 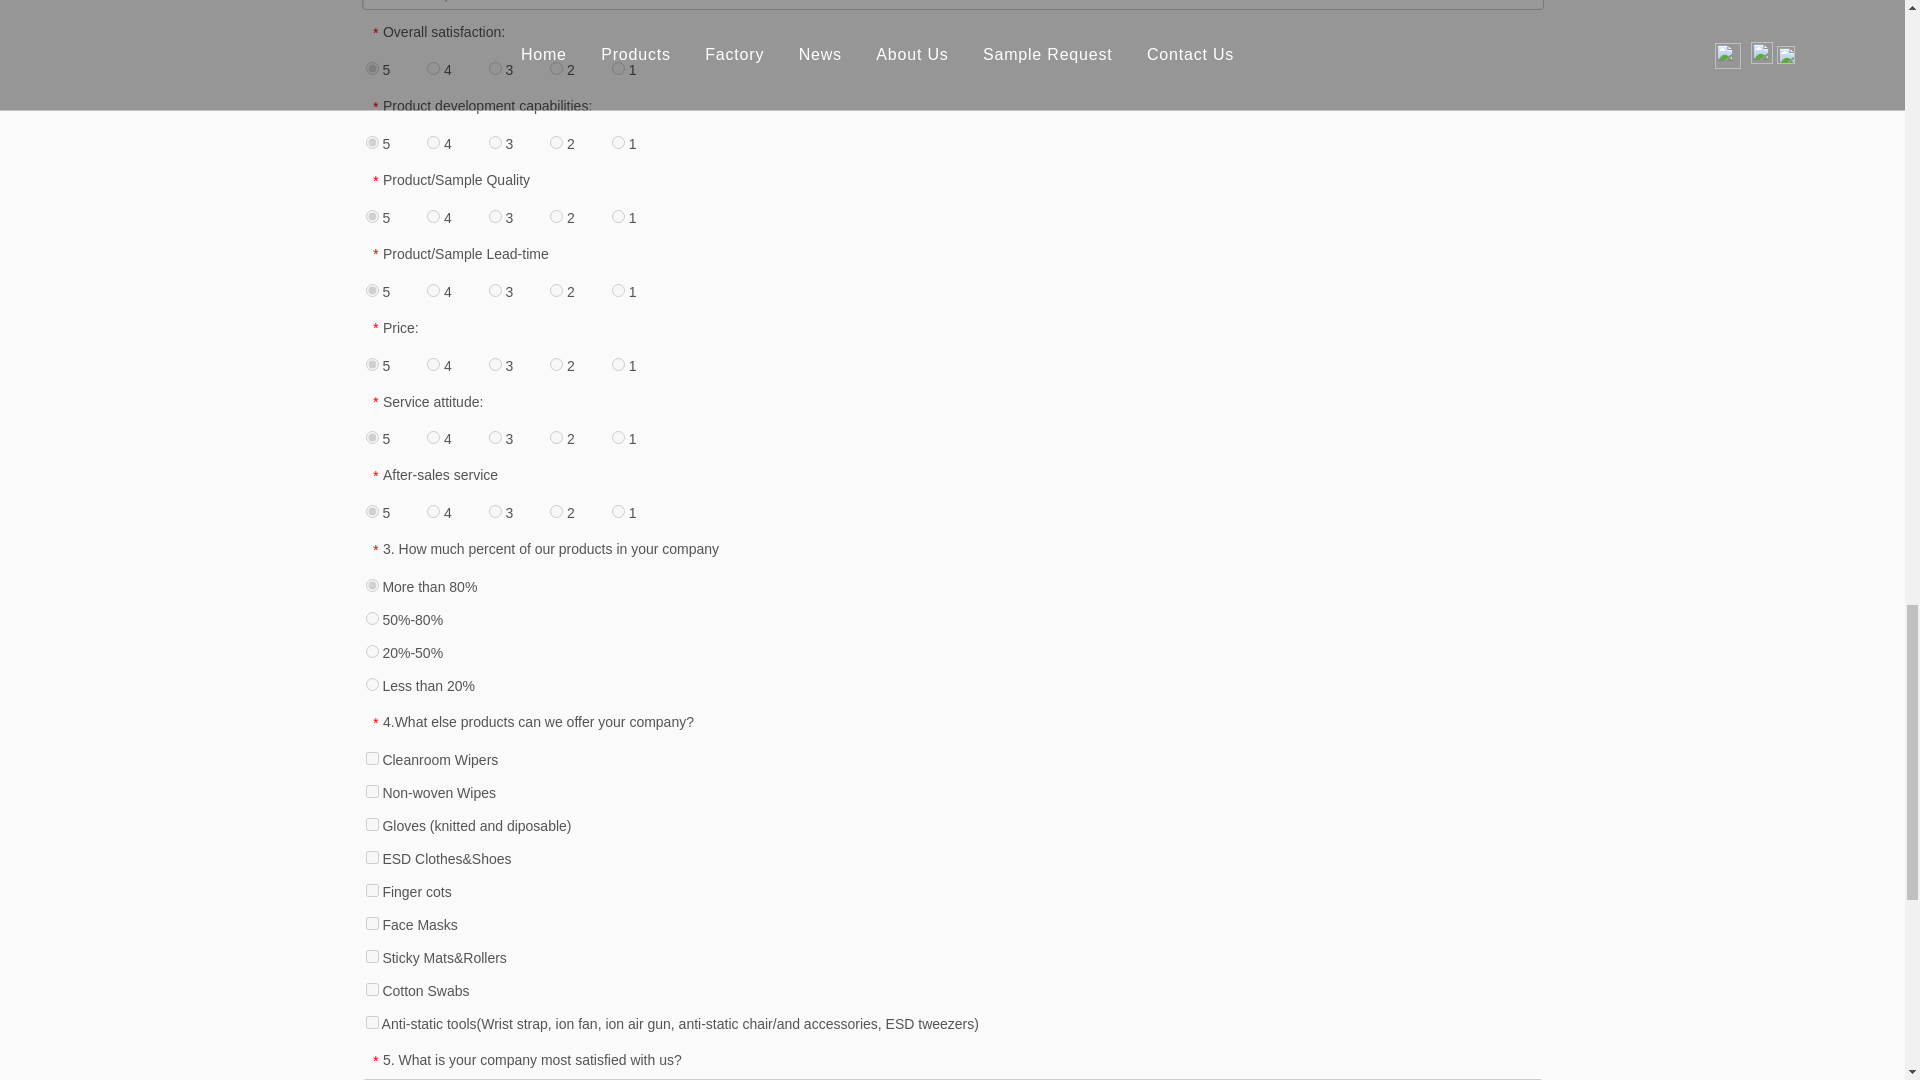 What do you see at coordinates (372, 216) in the screenshot?
I see `5` at bounding box center [372, 216].